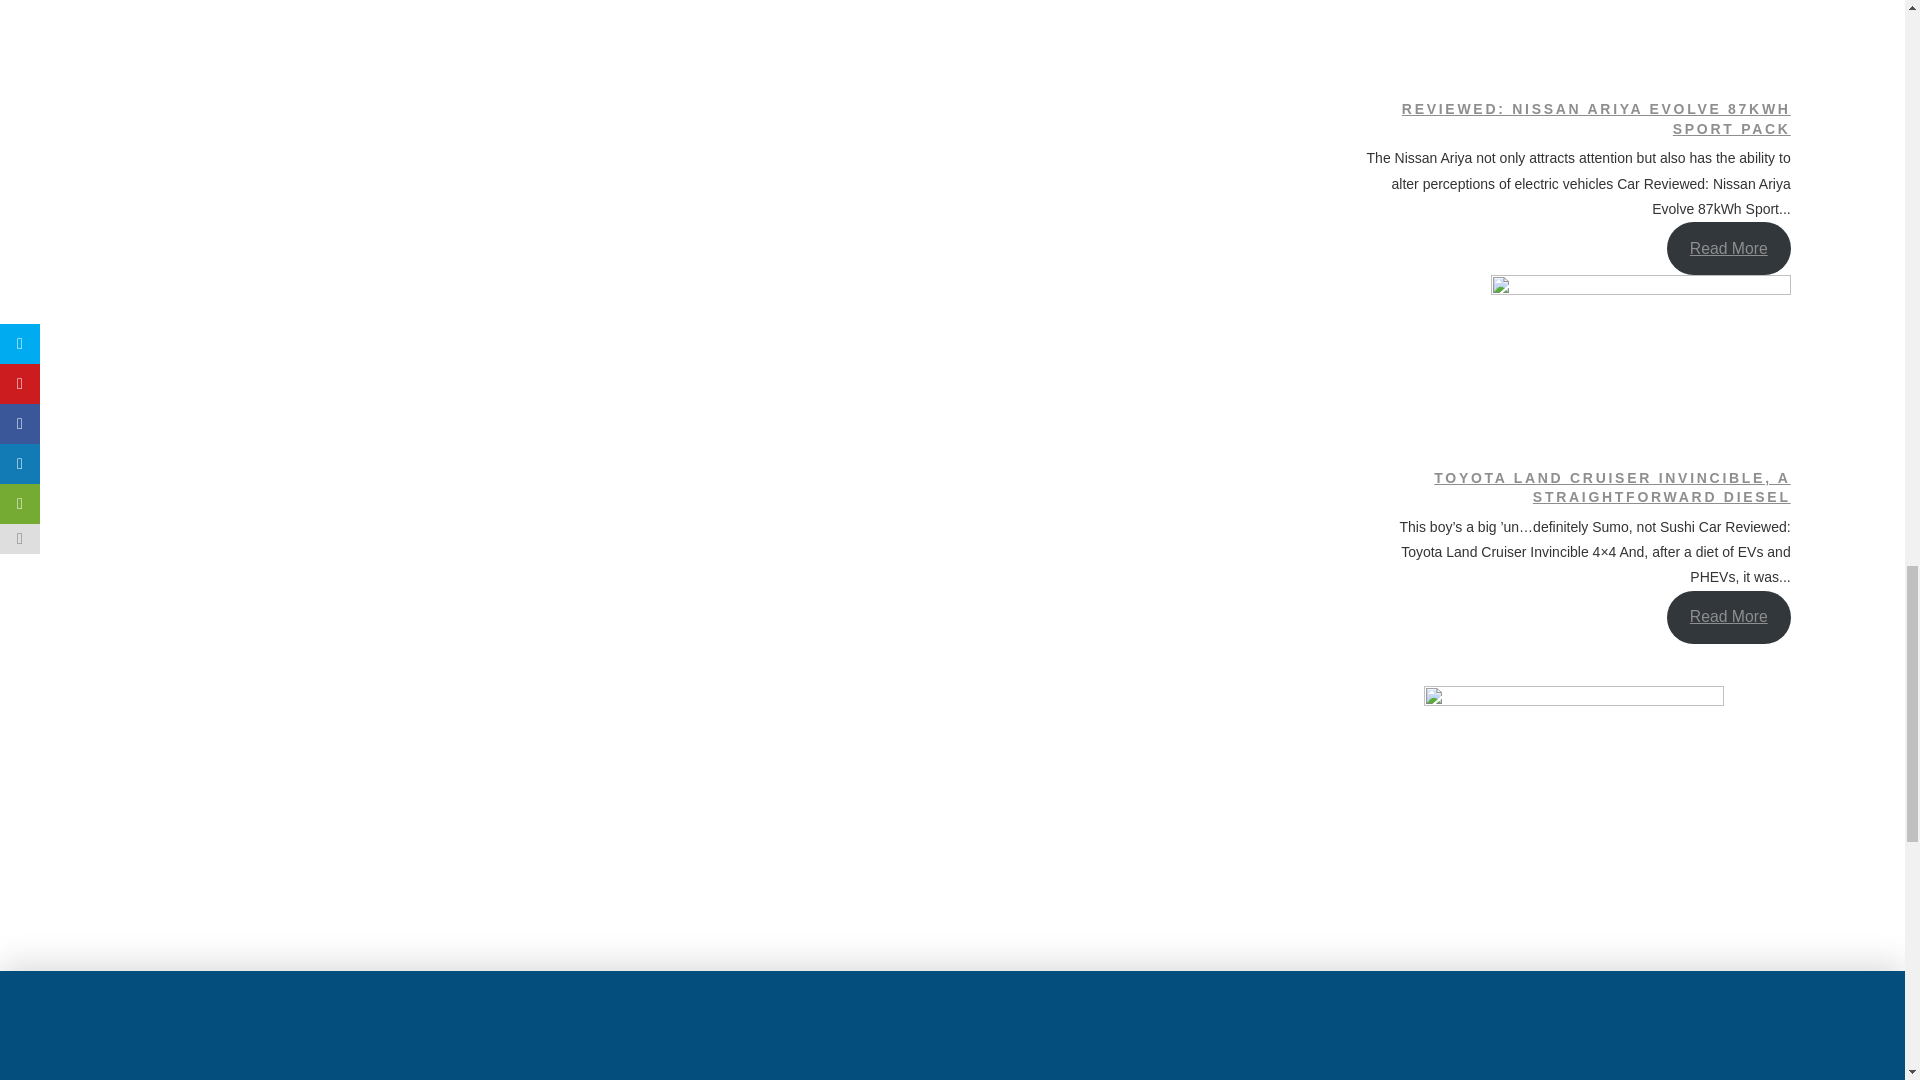 This screenshot has width=1920, height=1080. Describe the element at coordinates (1612, 488) in the screenshot. I see `TOYOTA LAND CRUISER INVINCIBLE, A STRAIGHTFORWARD DIESEL` at that location.